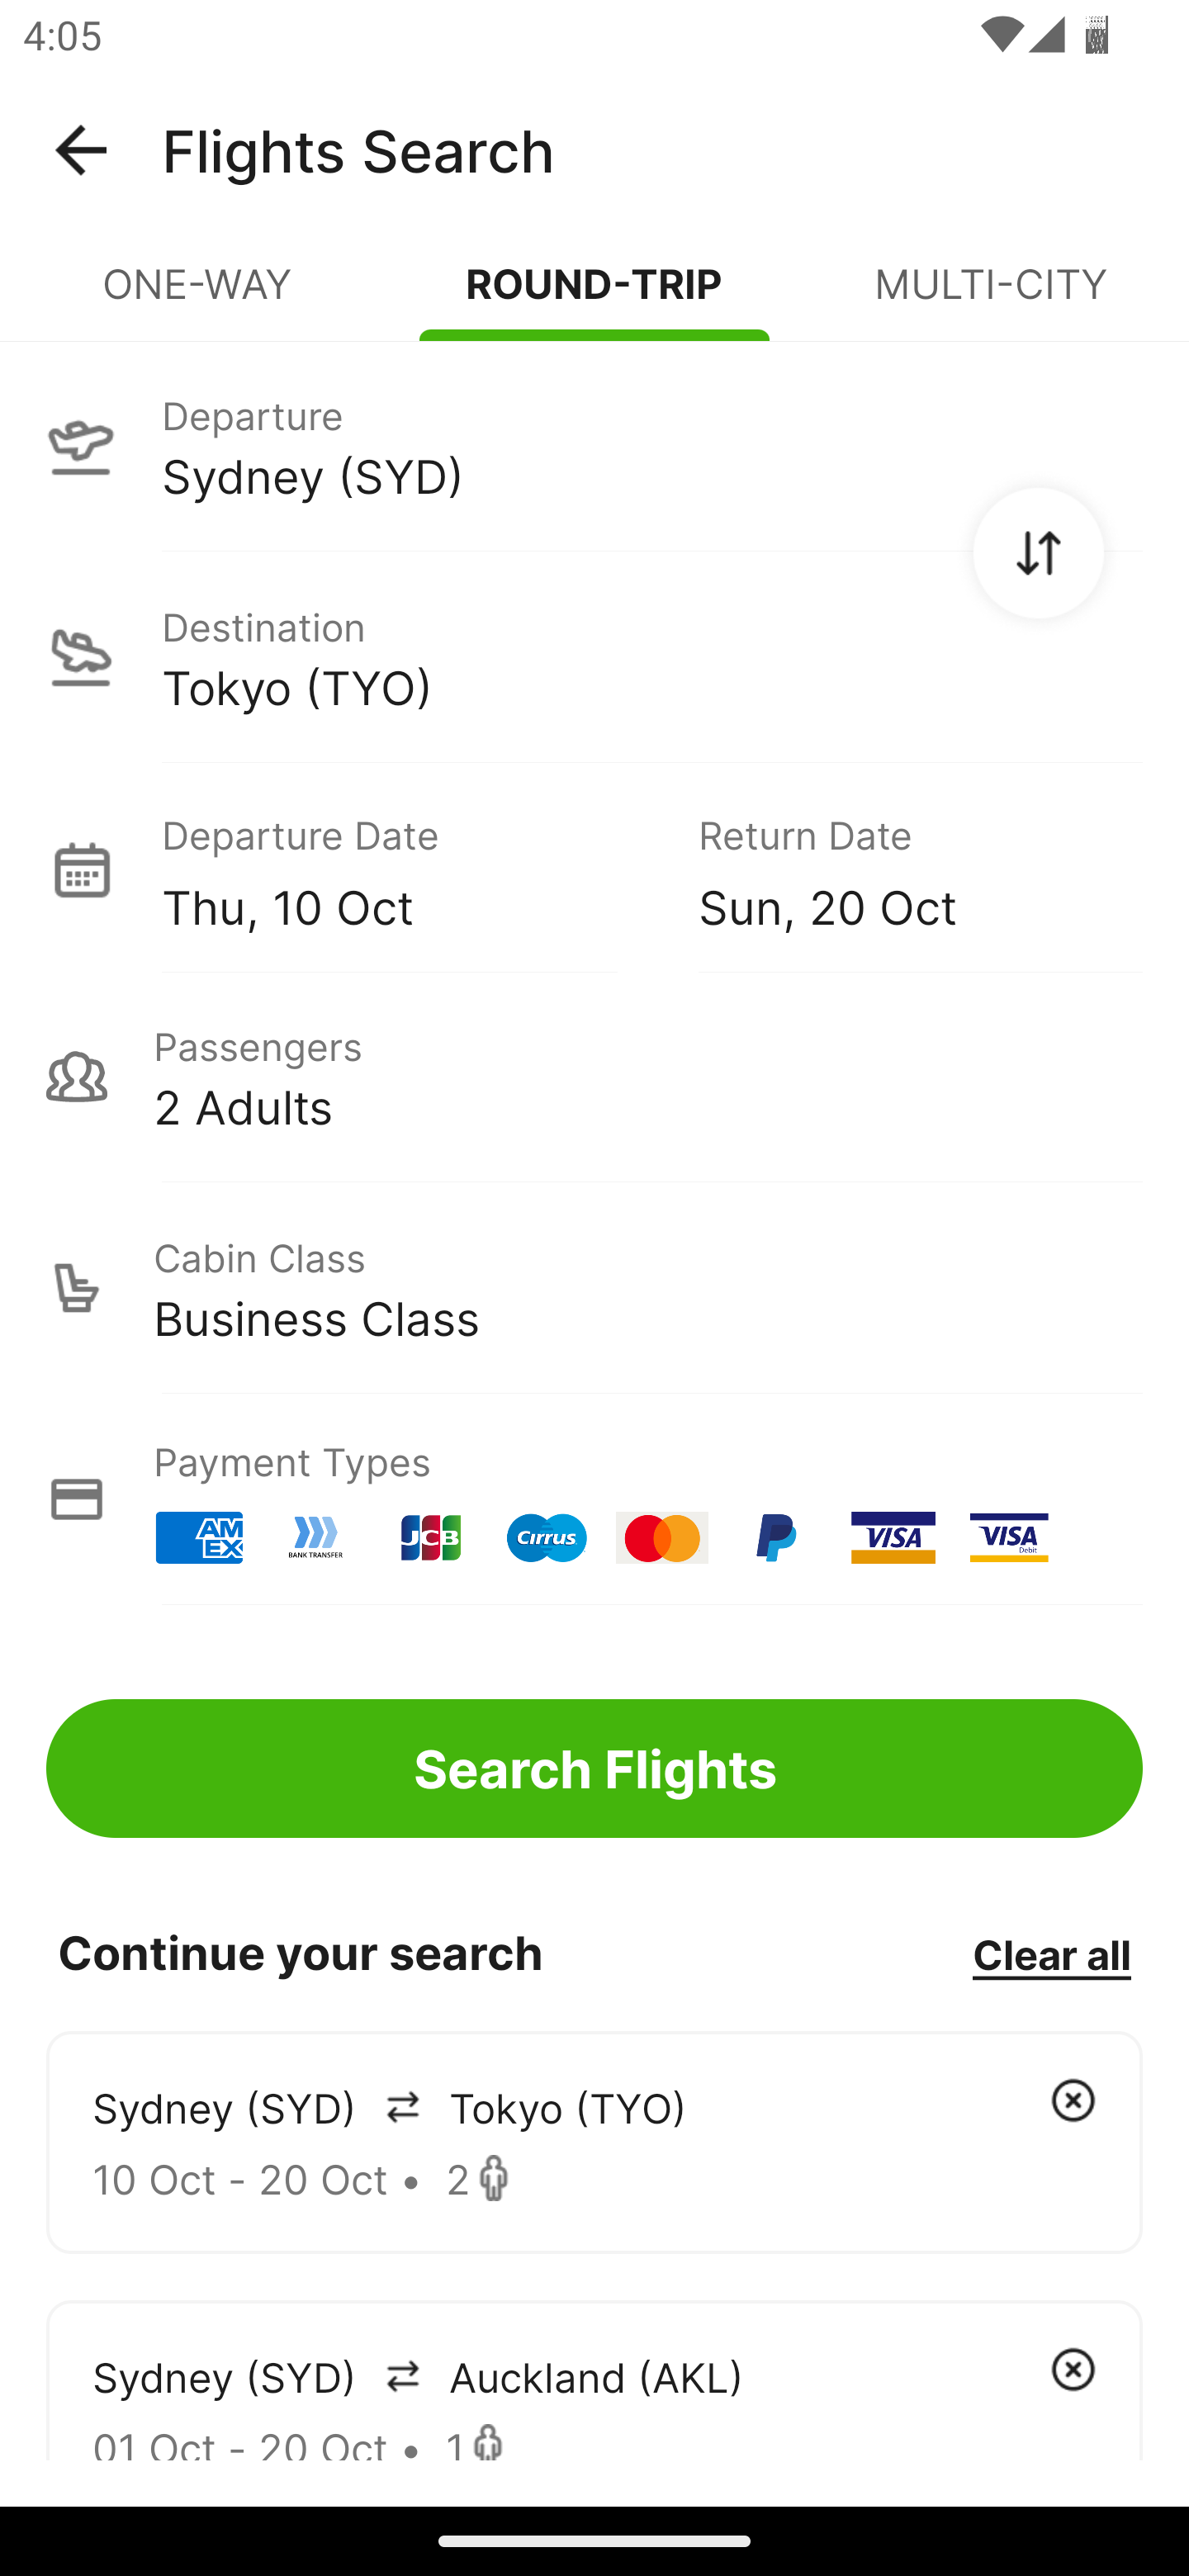  I want to click on Cabin Class Business Class, so click(594, 1288).